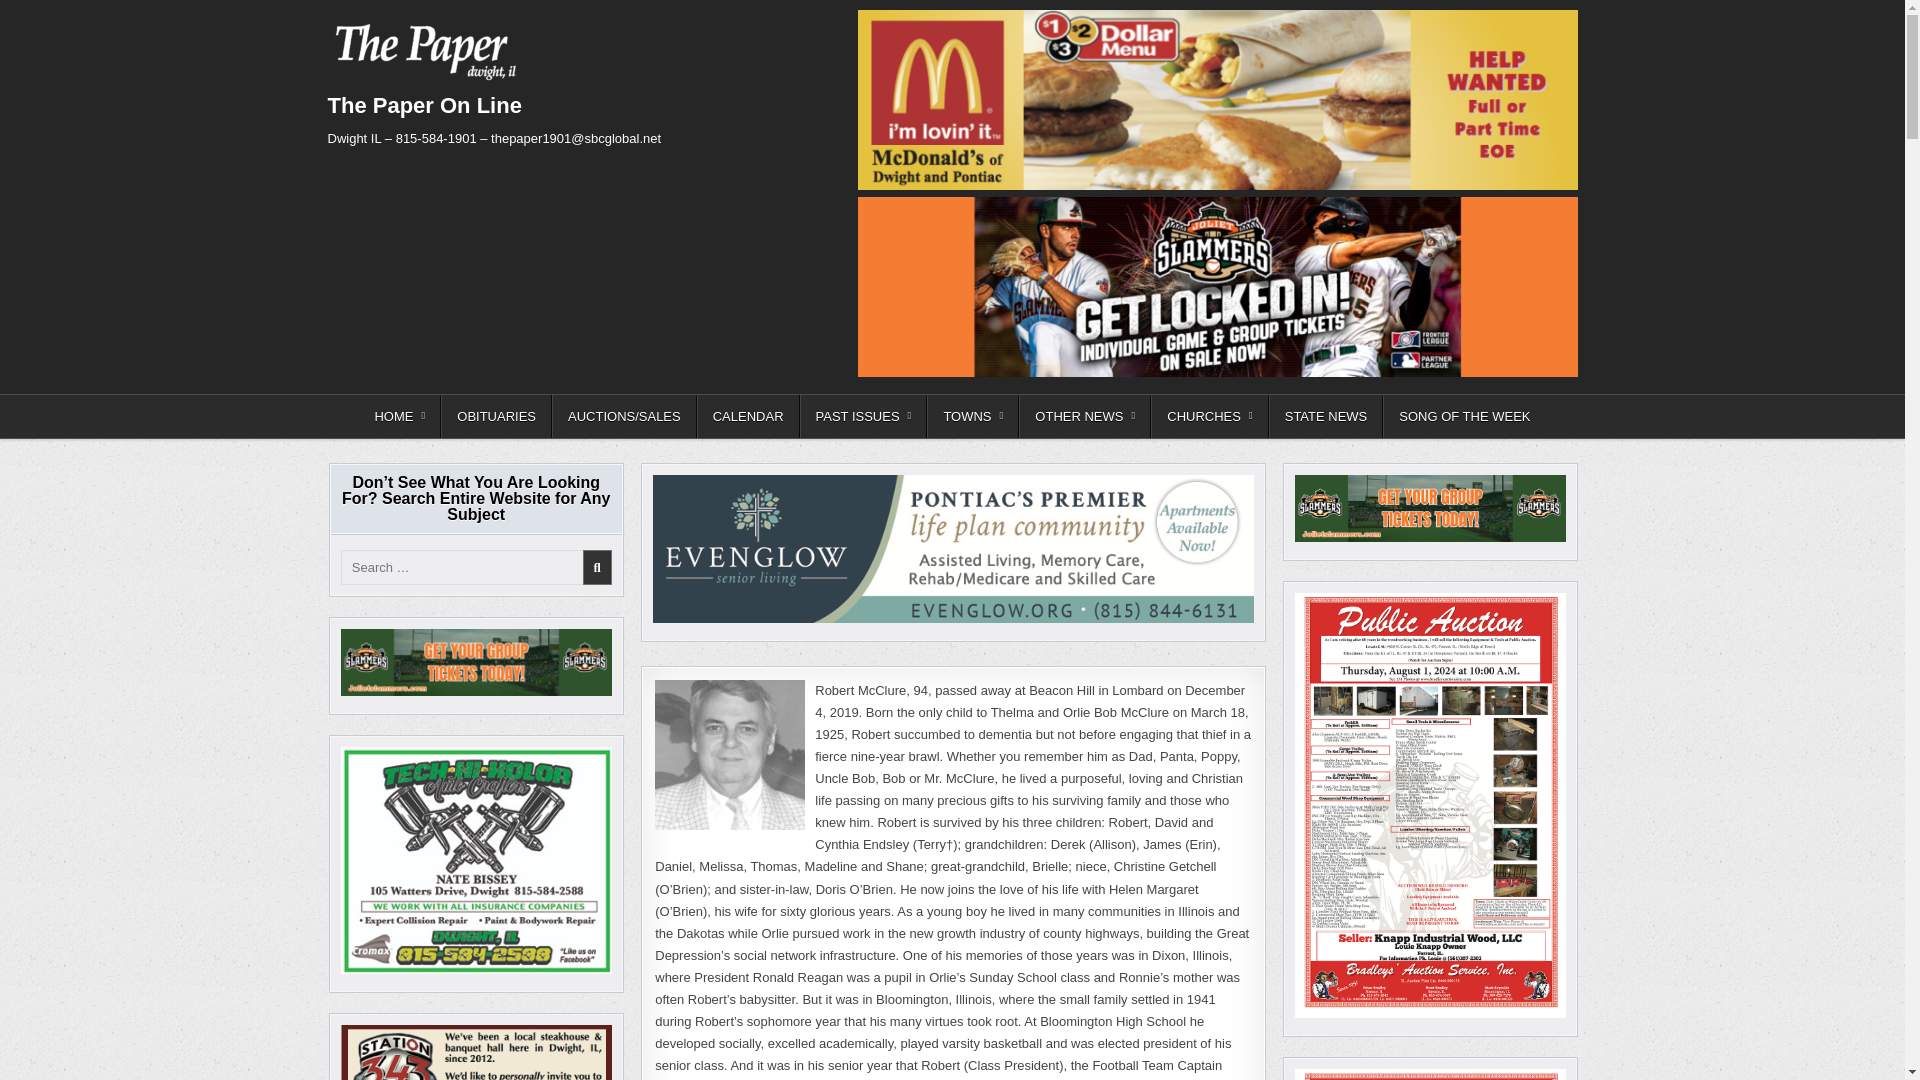 The width and height of the screenshot is (1920, 1080). What do you see at coordinates (425, 104) in the screenshot?
I see `The Paper On Line` at bounding box center [425, 104].